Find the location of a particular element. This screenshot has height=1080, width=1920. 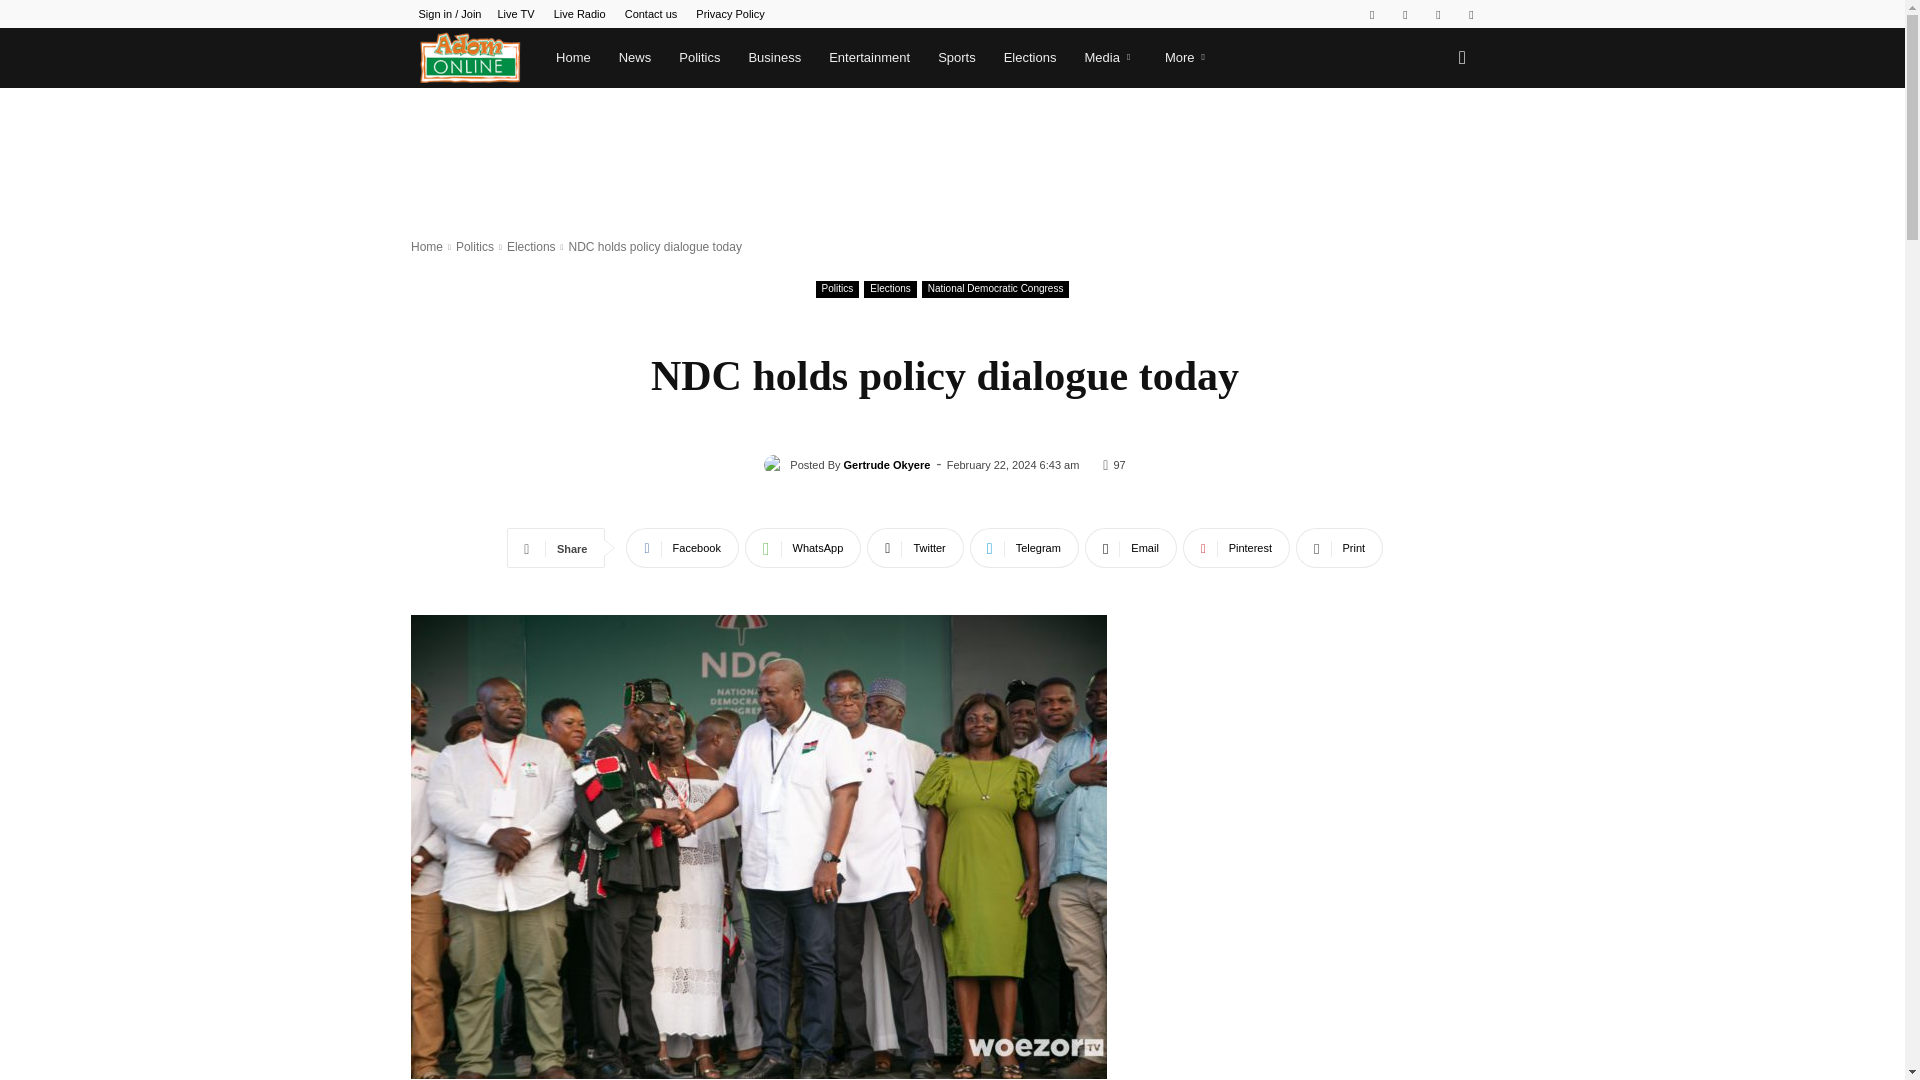

Gertrude Okyere is located at coordinates (776, 464).